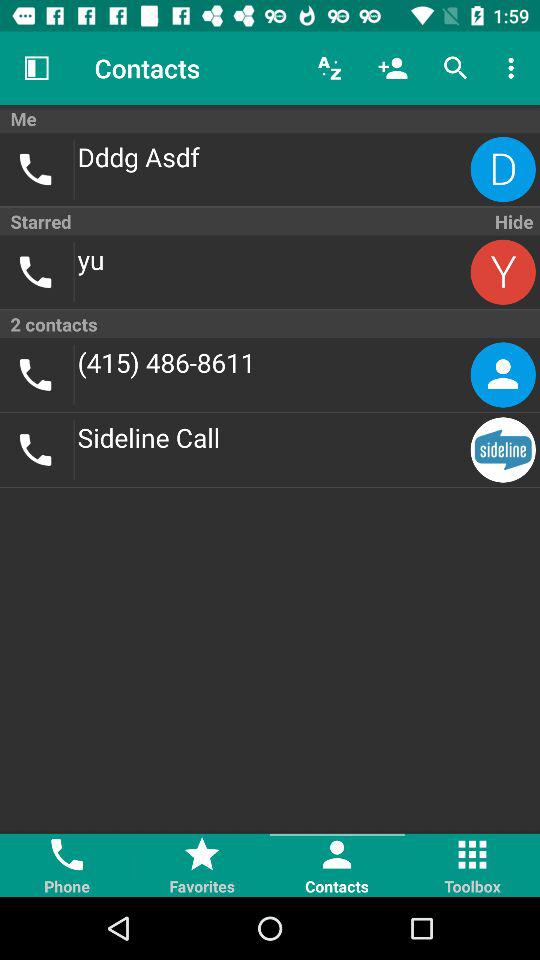 This screenshot has height=960, width=540. What do you see at coordinates (512, 221) in the screenshot?
I see `turn off icon next to the starred item` at bounding box center [512, 221].